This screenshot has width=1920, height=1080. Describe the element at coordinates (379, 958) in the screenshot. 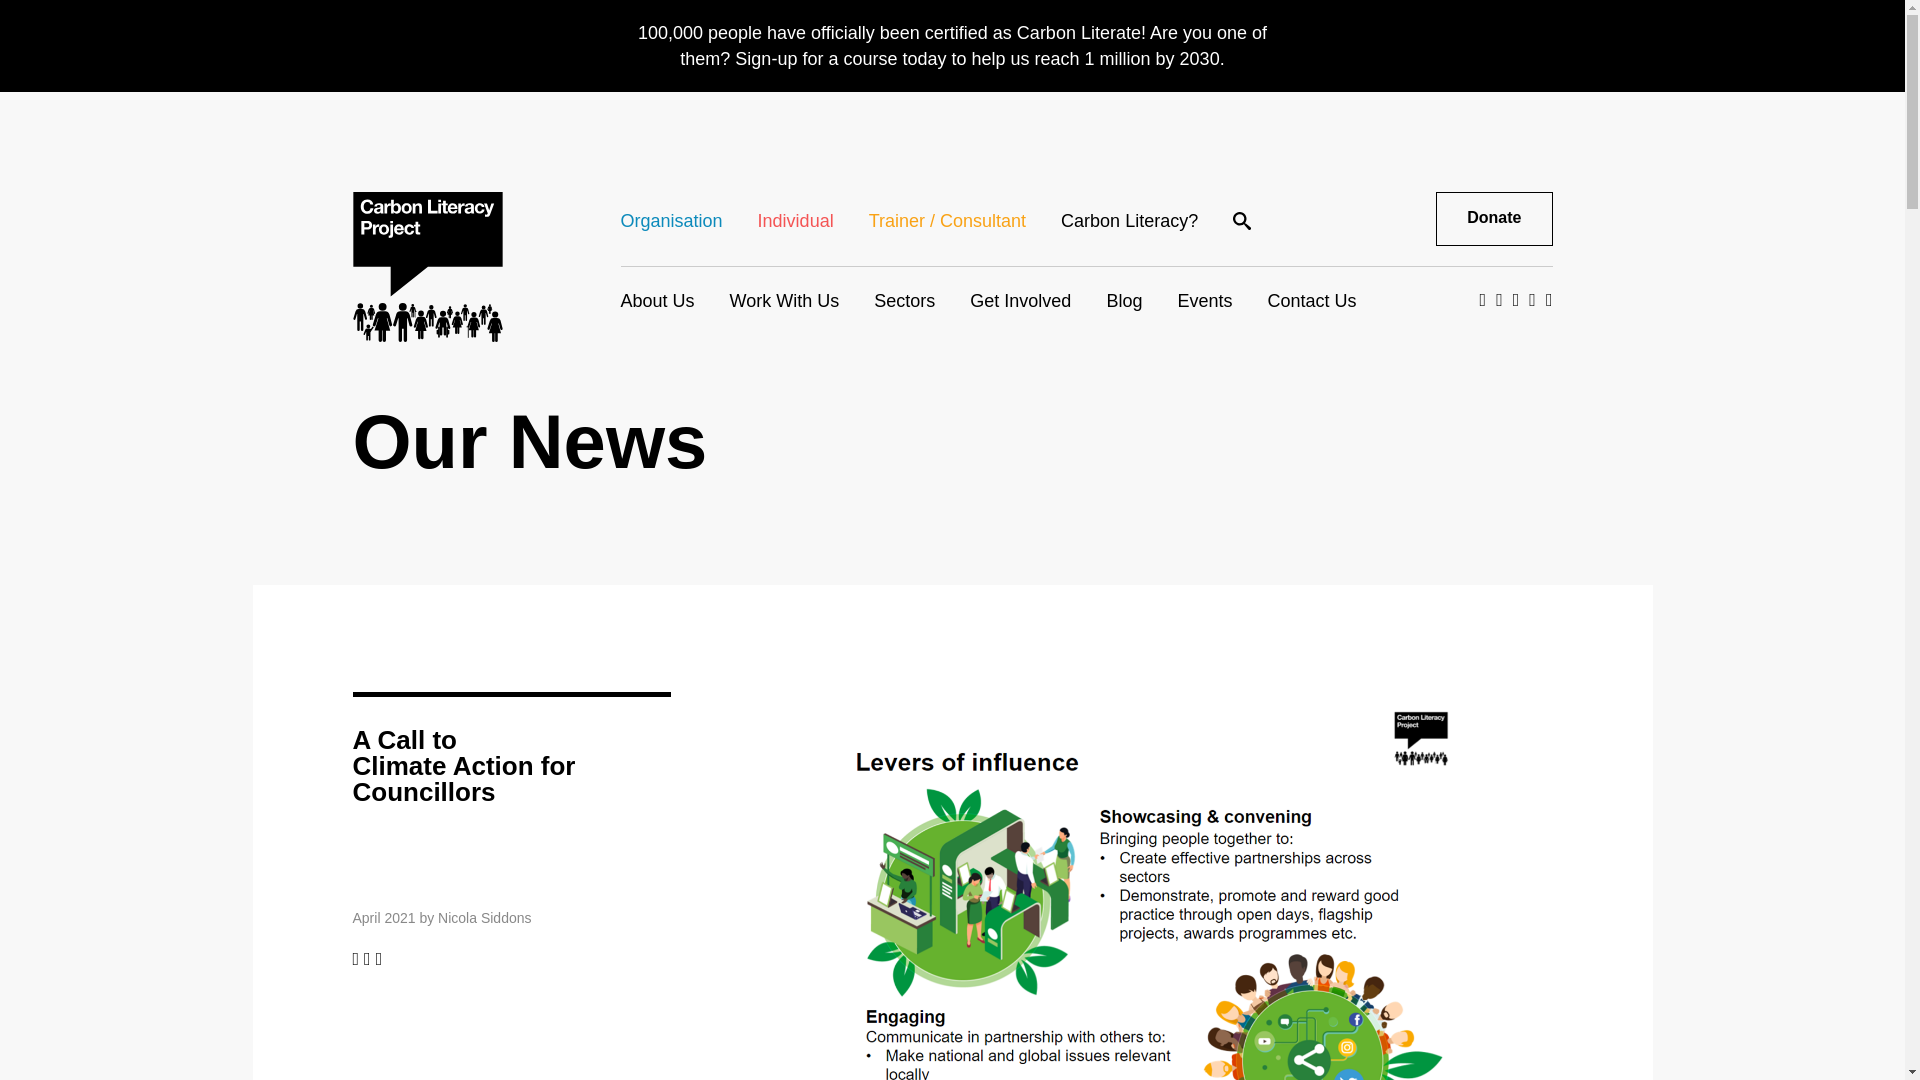

I see `LinkedIn` at that location.